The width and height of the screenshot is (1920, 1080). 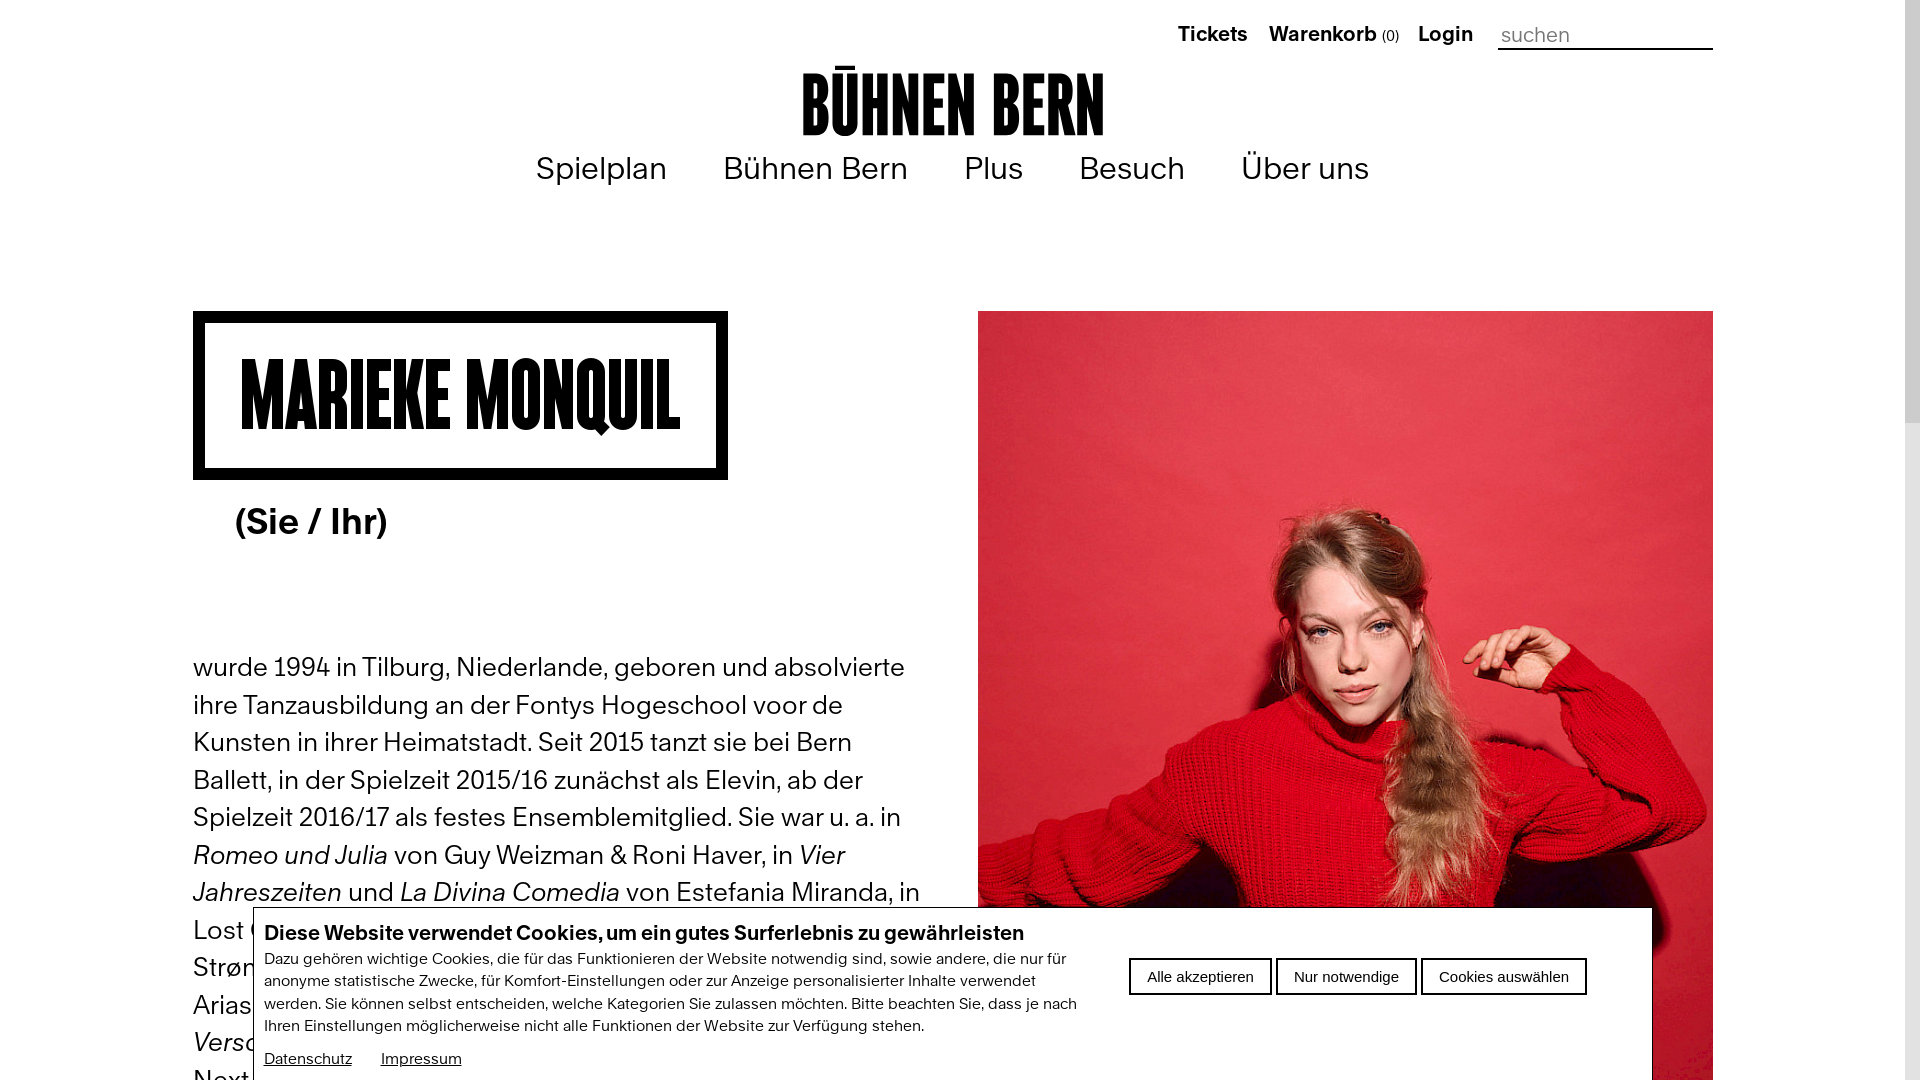 What do you see at coordinates (1213, 34) in the screenshot?
I see `Tickets` at bounding box center [1213, 34].